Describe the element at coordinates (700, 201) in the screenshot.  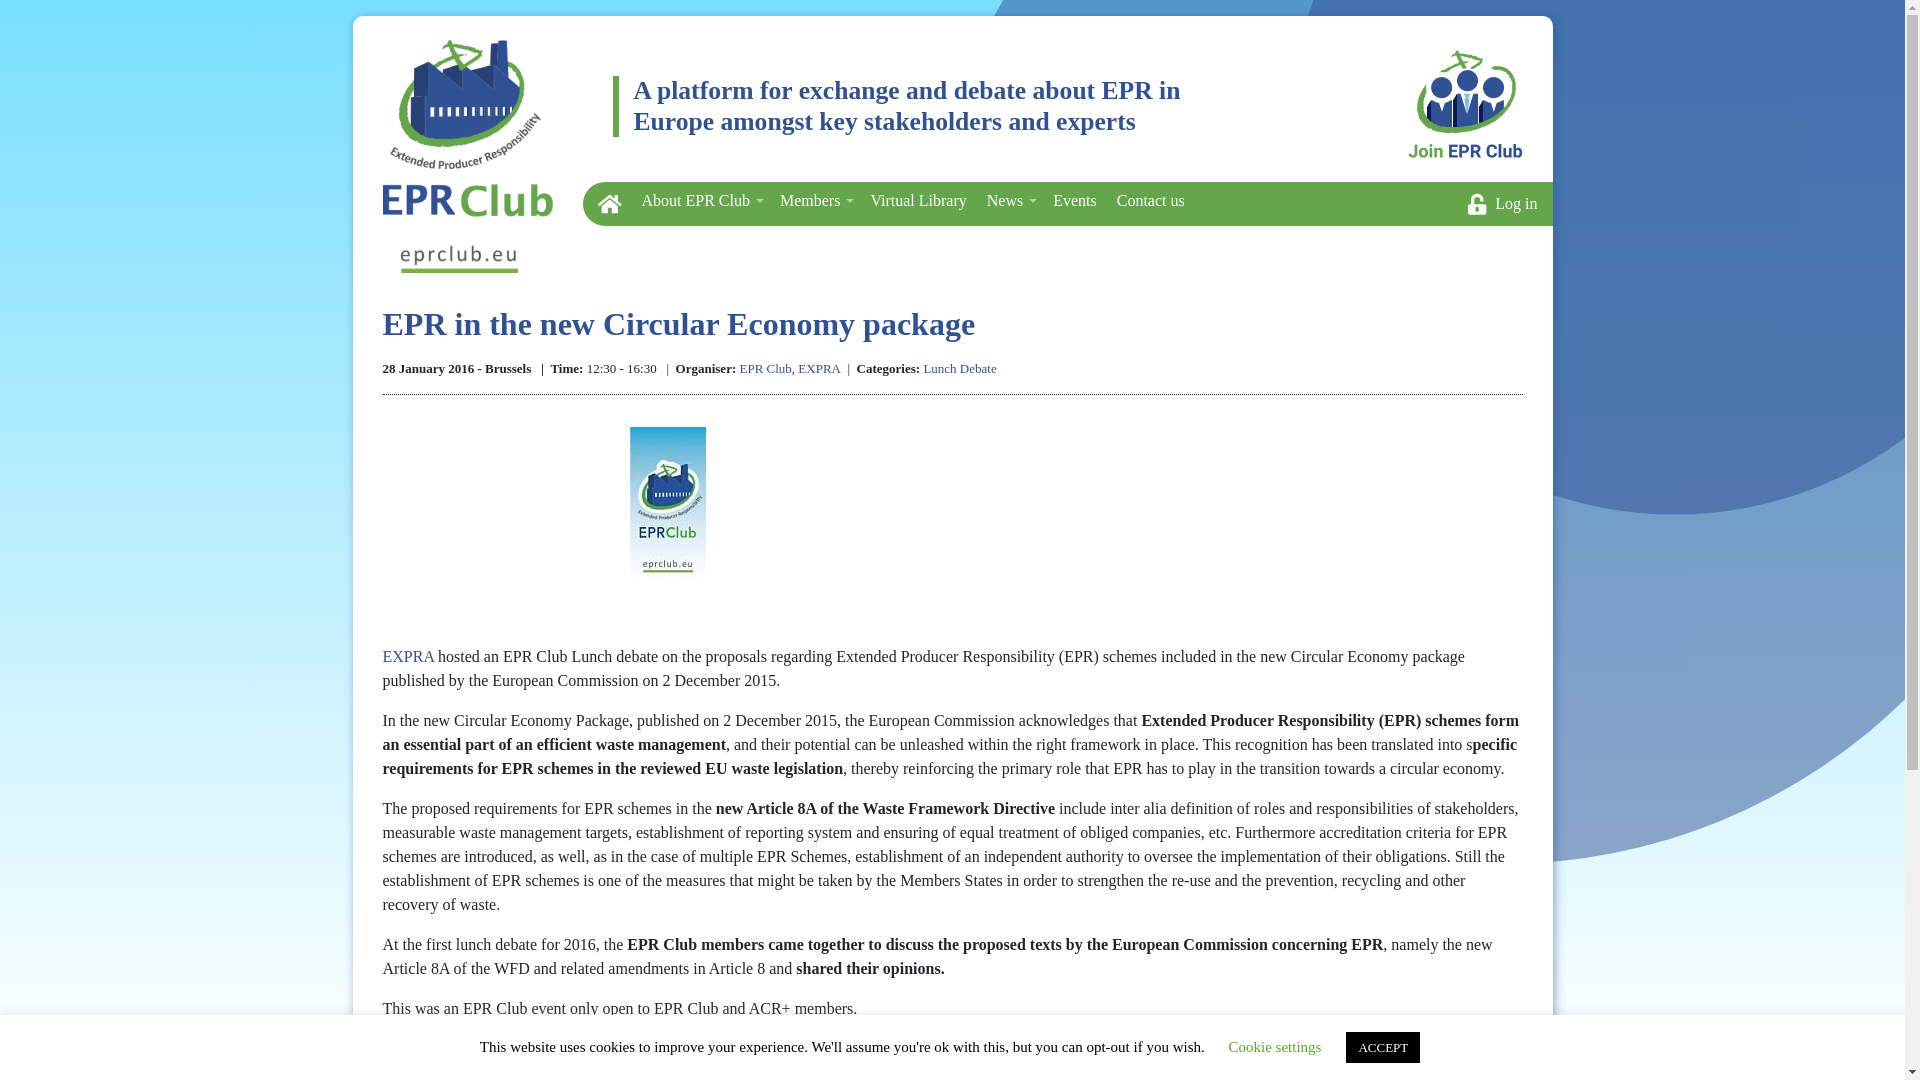
I see `About EPR Club` at that location.